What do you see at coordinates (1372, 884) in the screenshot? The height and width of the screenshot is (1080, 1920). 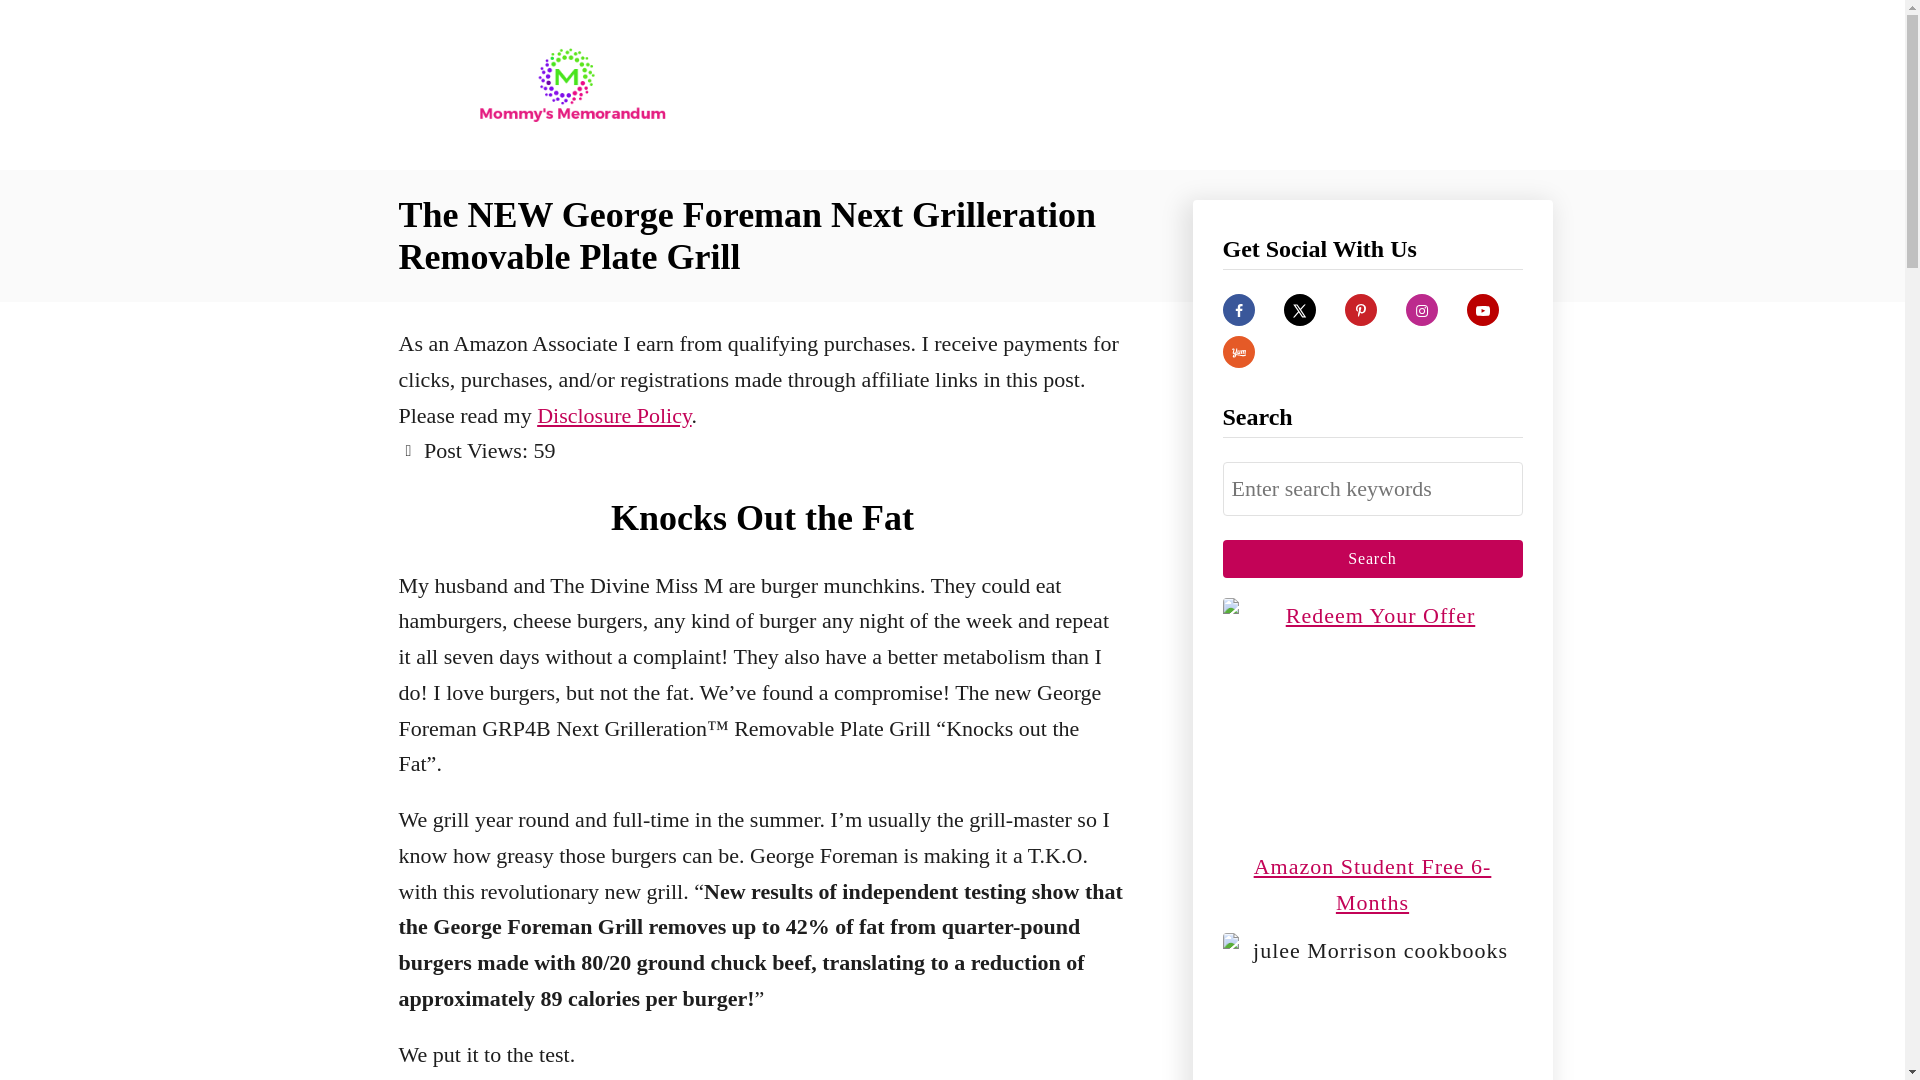 I see `Amazon Student Free 6-Months` at bounding box center [1372, 884].